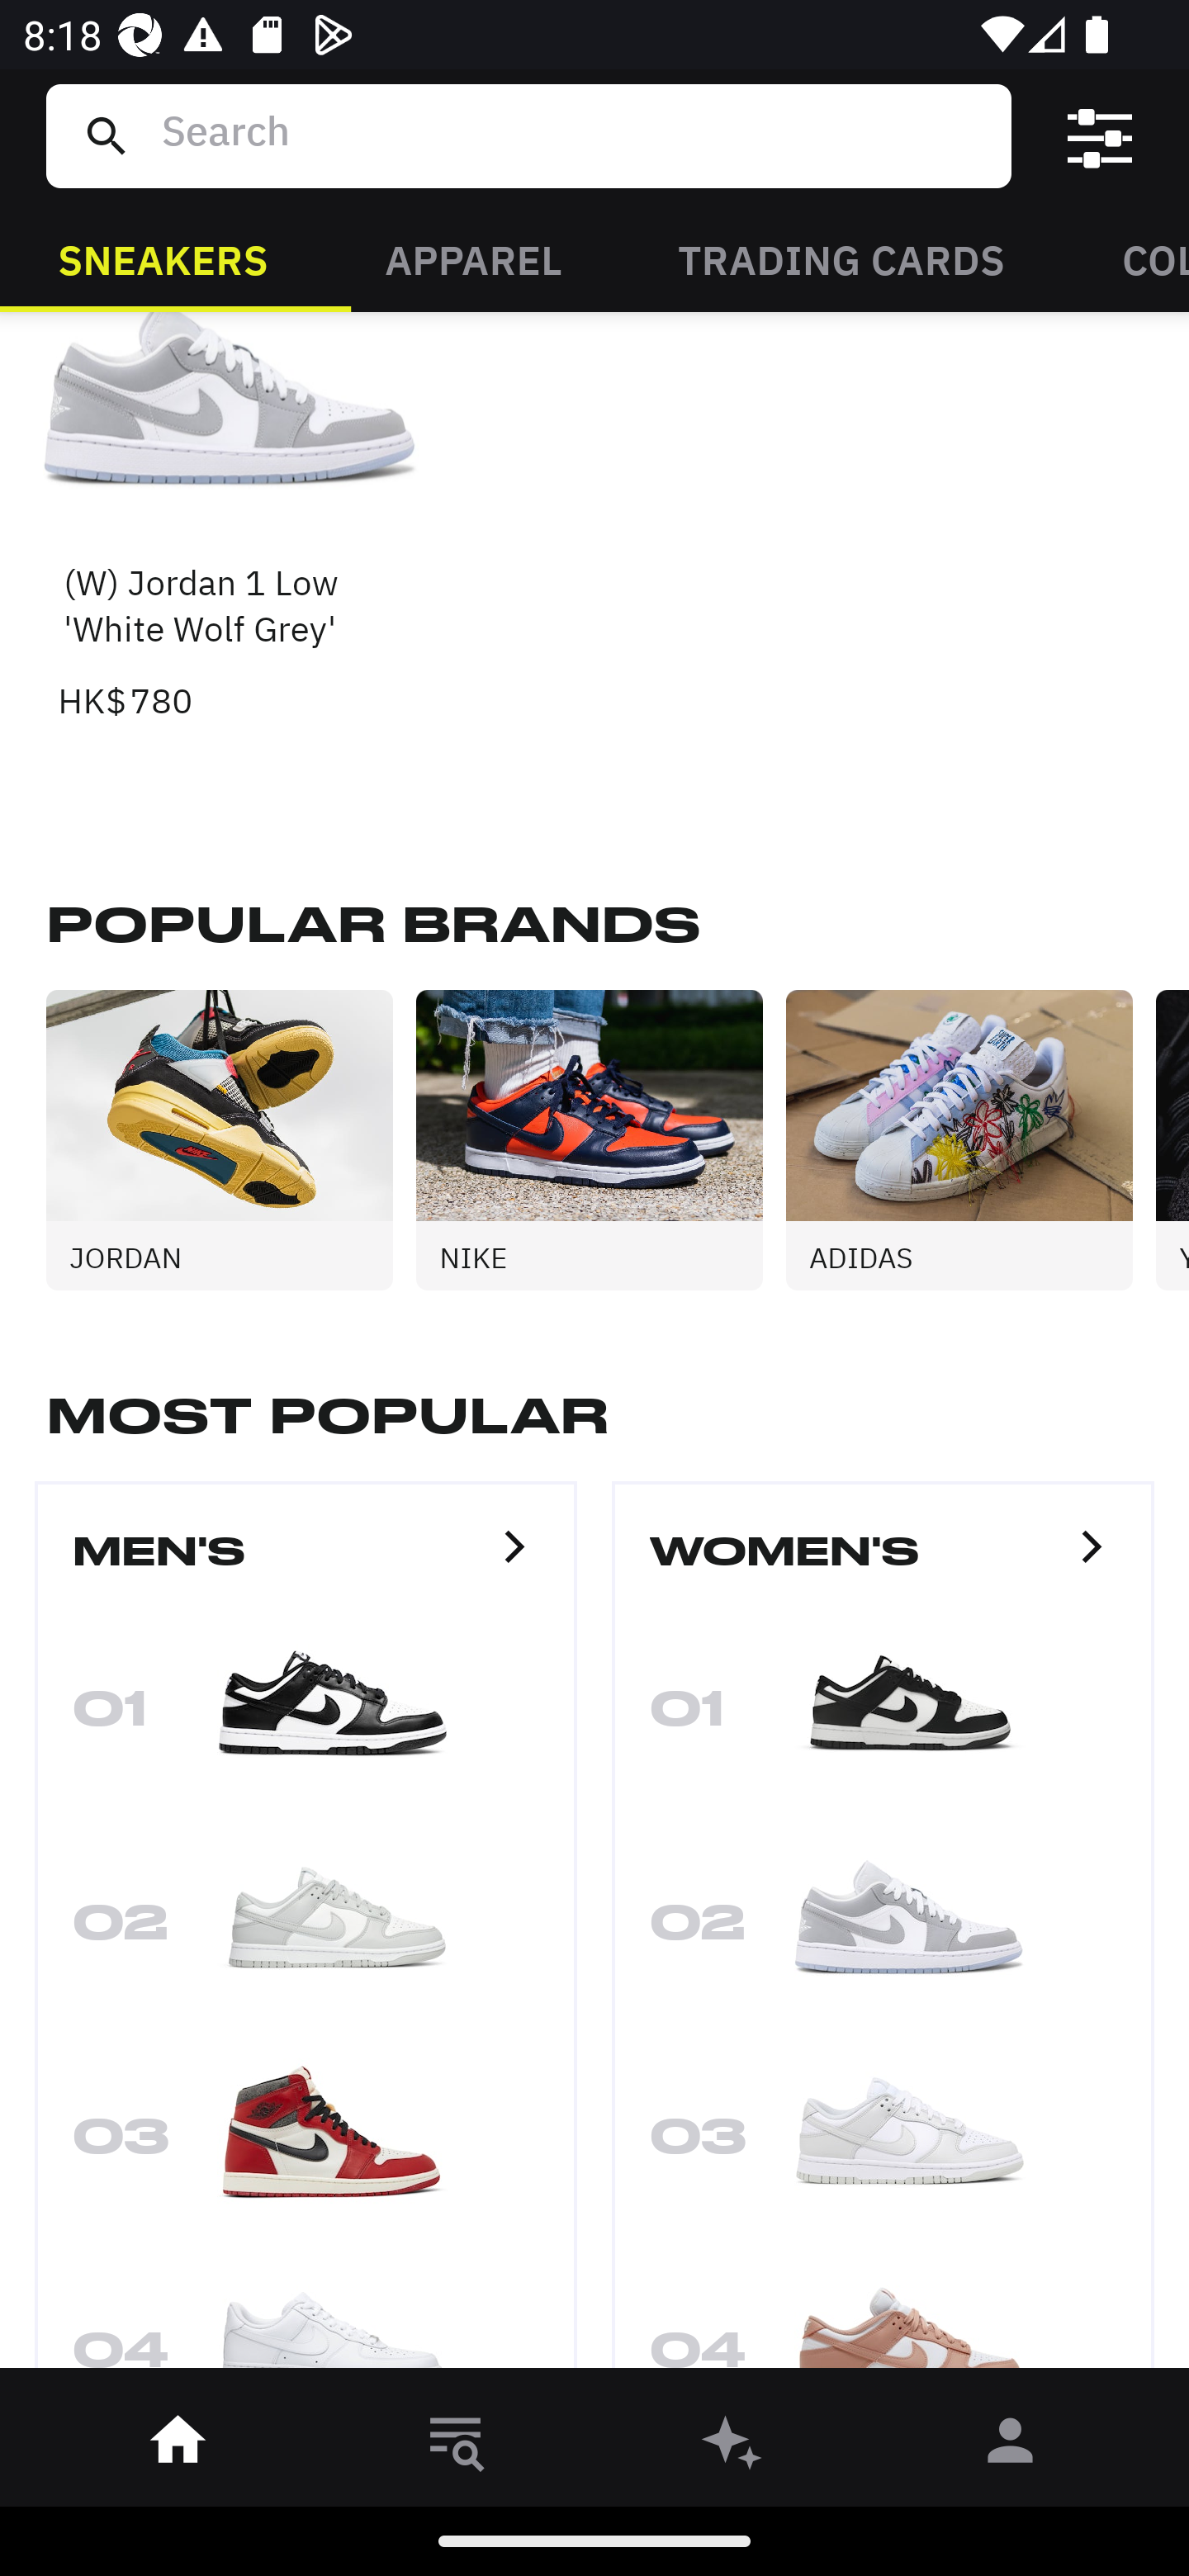  What do you see at coordinates (231, 520) in the screenshot?
I see `(W) Jordan 1 Low 'White Wolf Grey' HK$ 780` at bounding box center [231, 520].